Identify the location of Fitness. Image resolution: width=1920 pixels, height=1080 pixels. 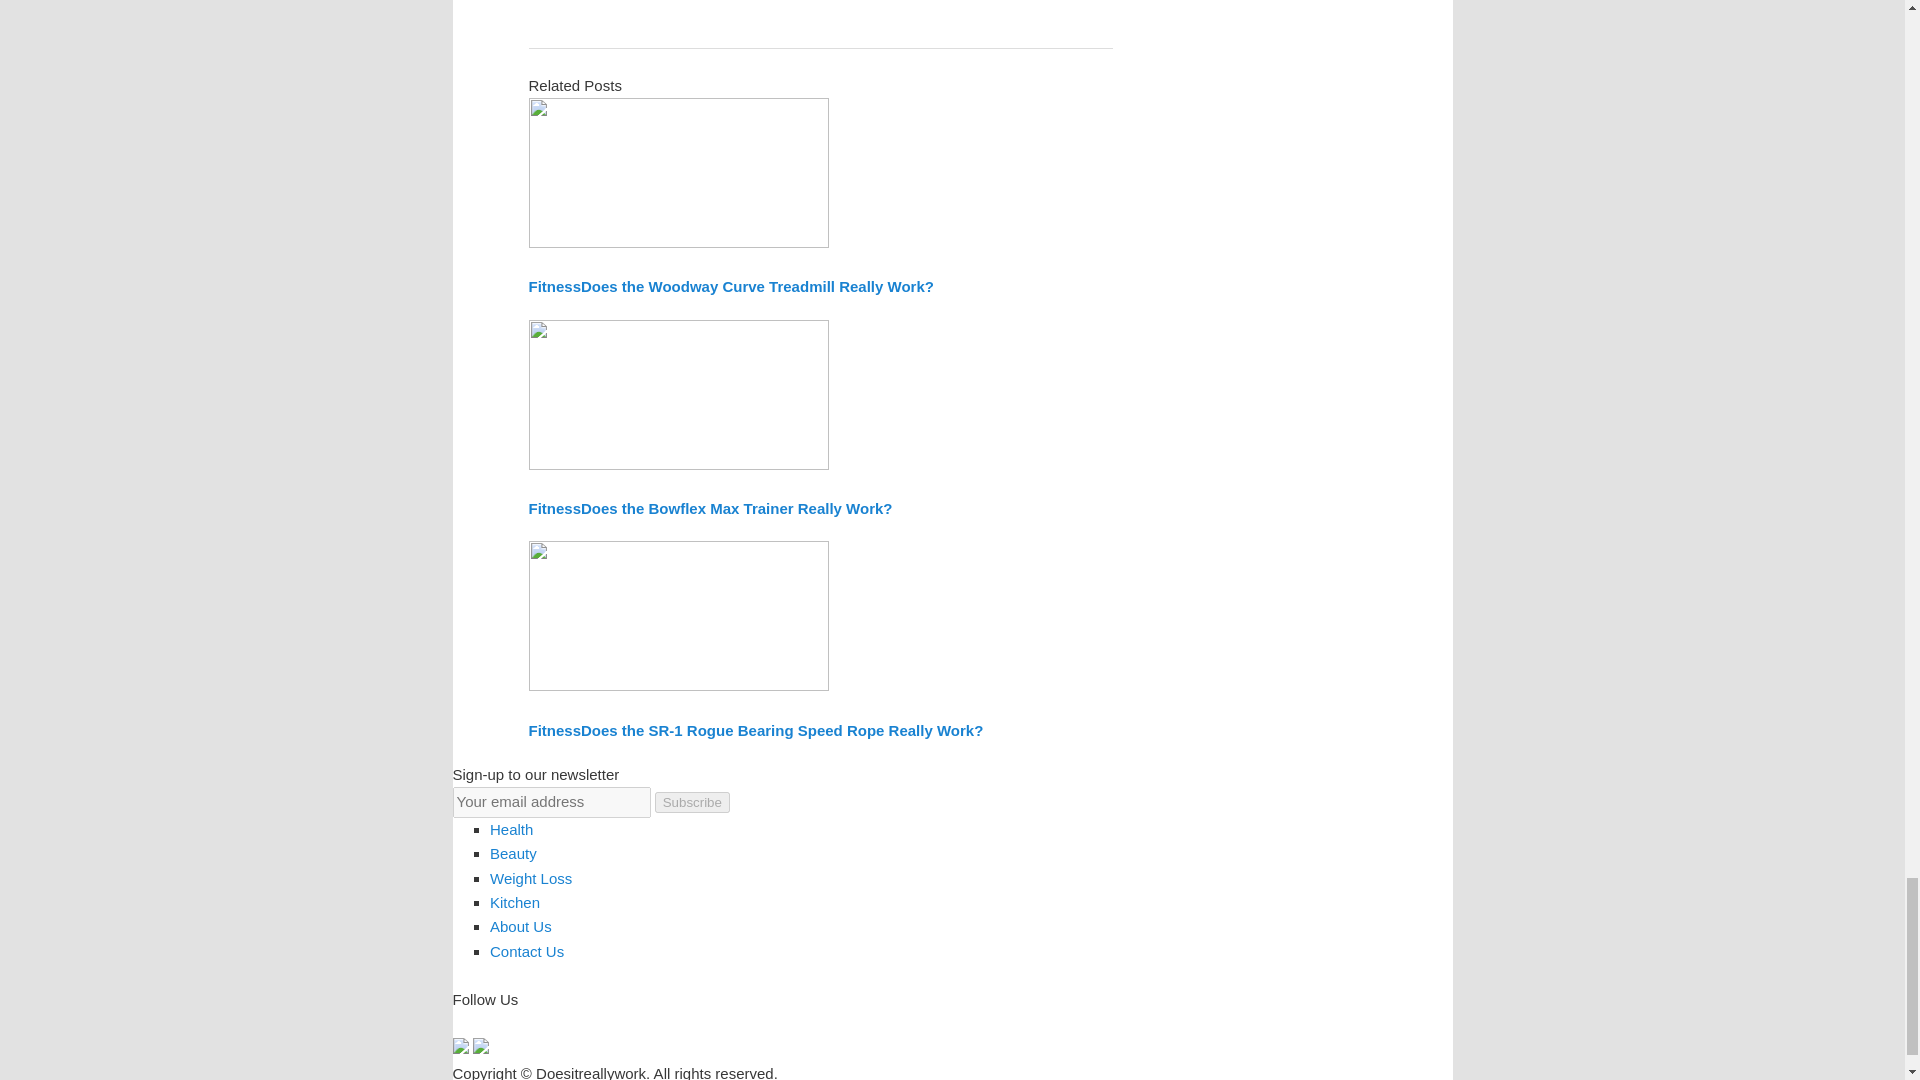
(554, 730).